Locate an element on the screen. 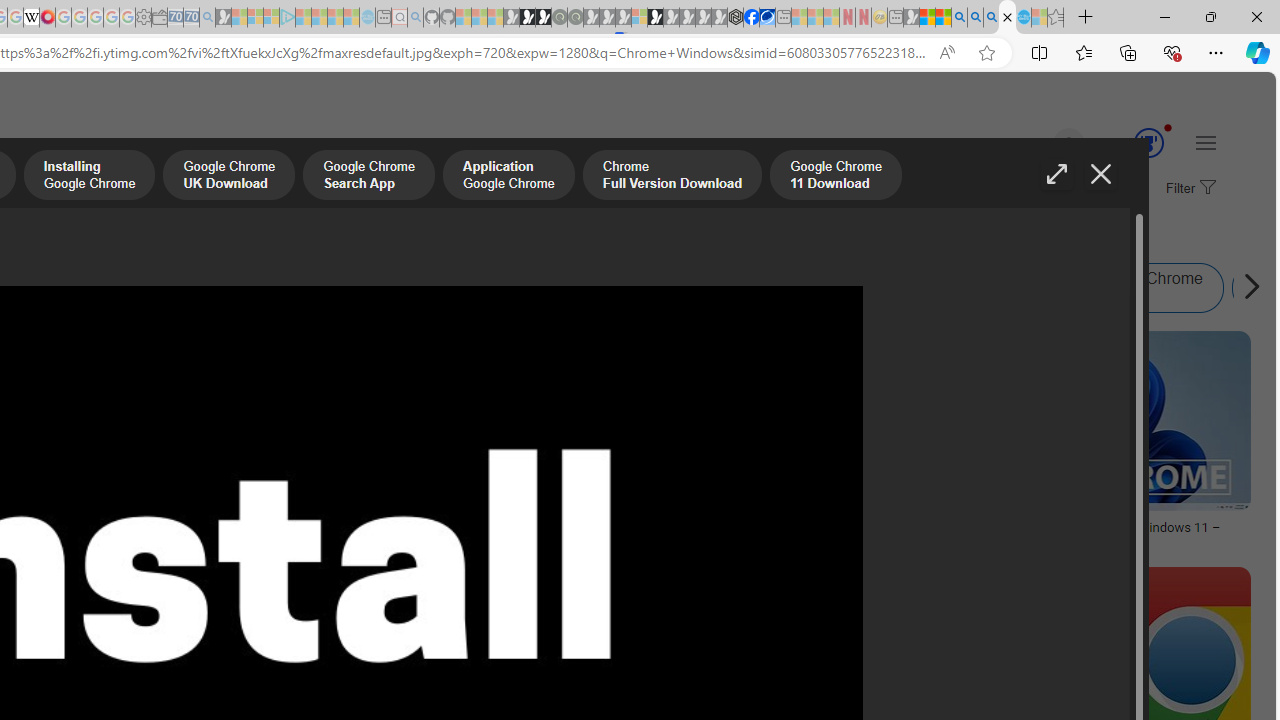 This screenshot has width=1280, height=720. Nordace - Cooler Bags is located at coordinates (736, 18).